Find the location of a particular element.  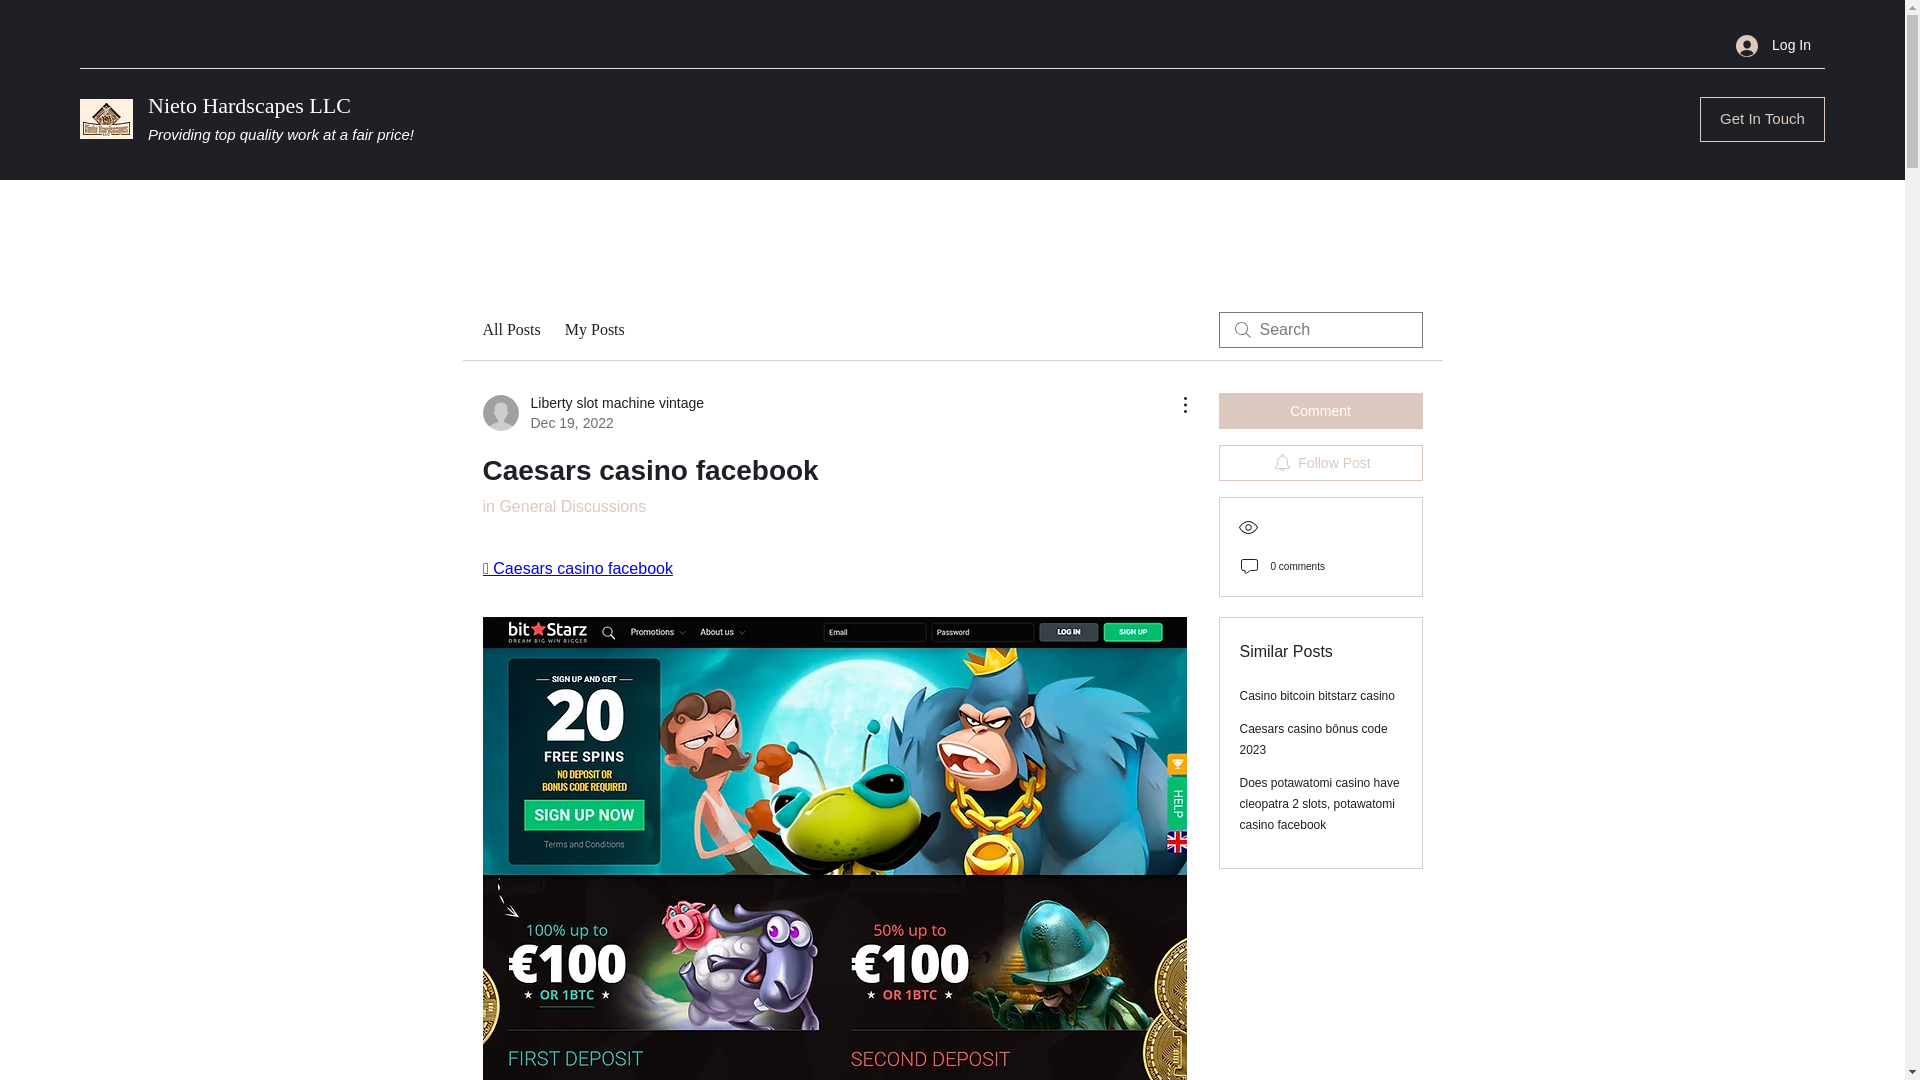

My Posts is located at coordinates (1320, 462).